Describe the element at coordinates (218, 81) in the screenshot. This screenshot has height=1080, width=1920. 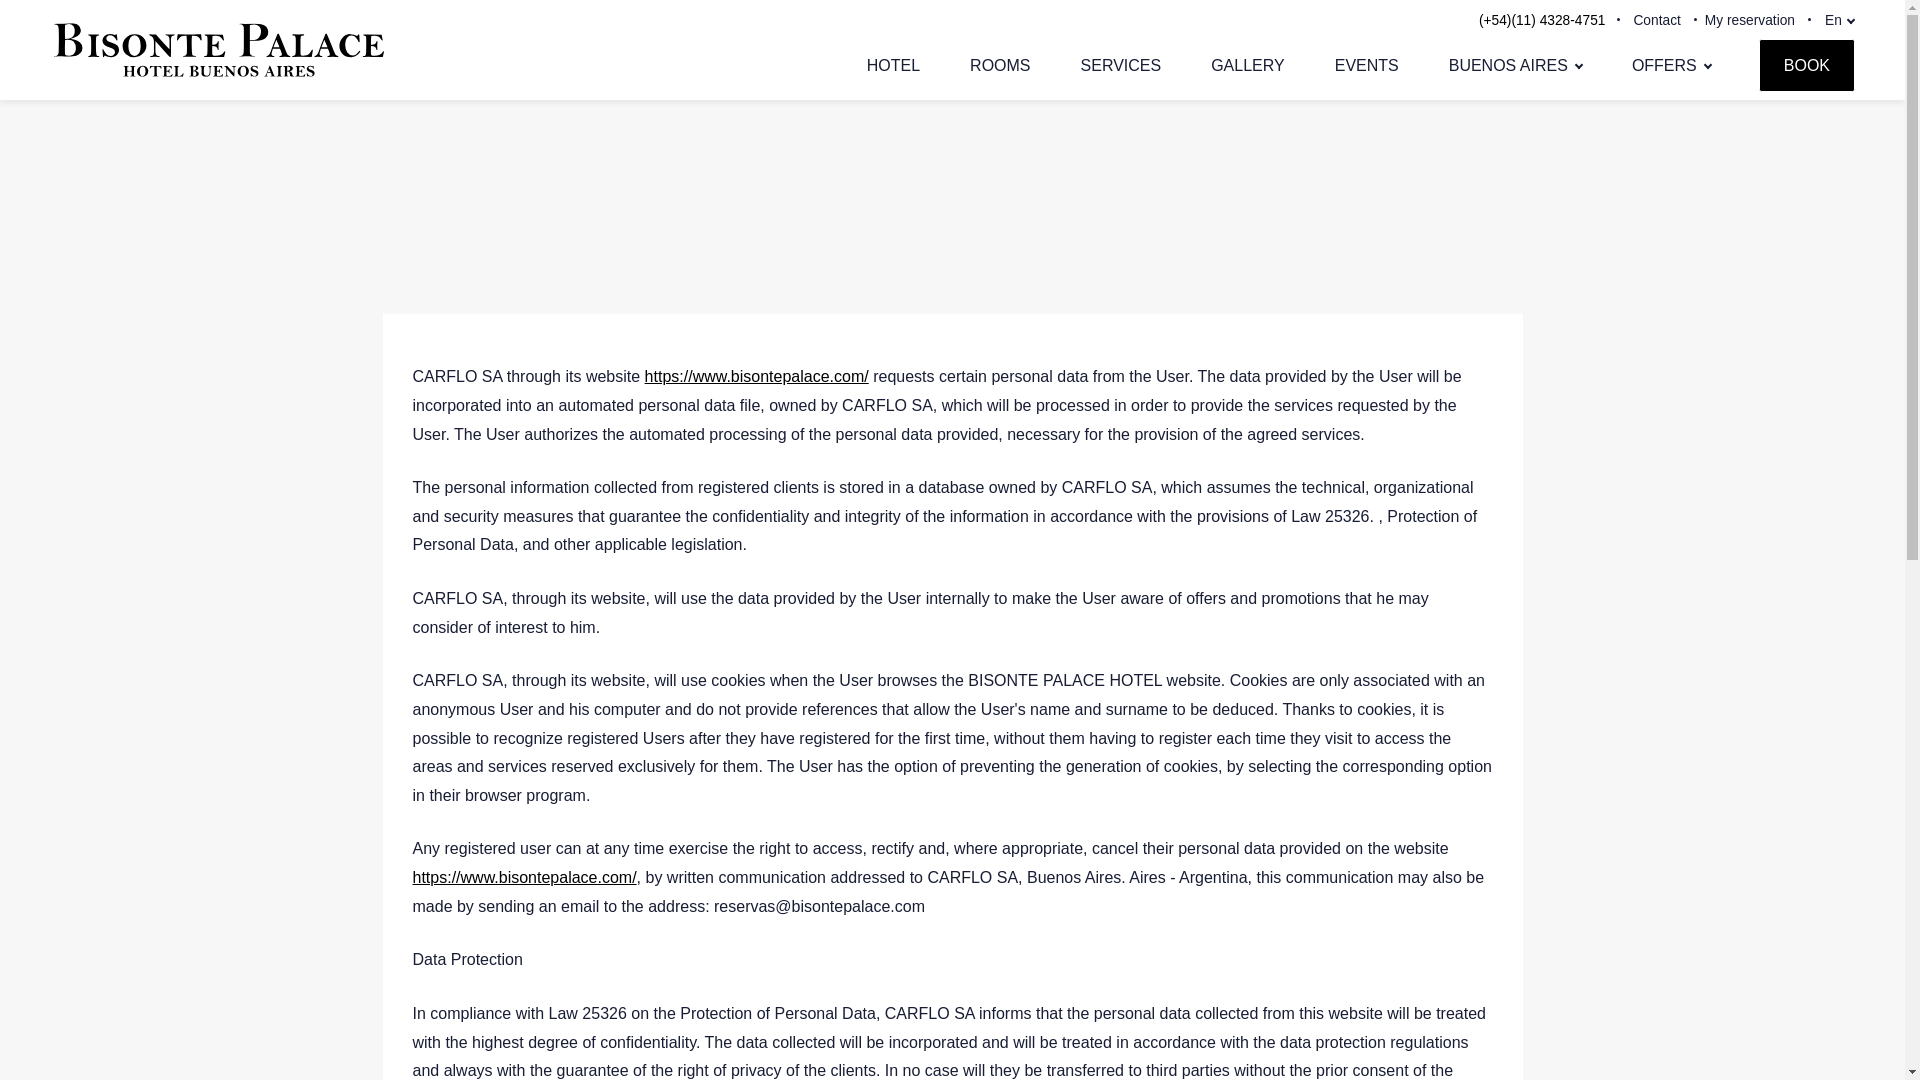
I see `Hotel Bisonte Palace` at that location.